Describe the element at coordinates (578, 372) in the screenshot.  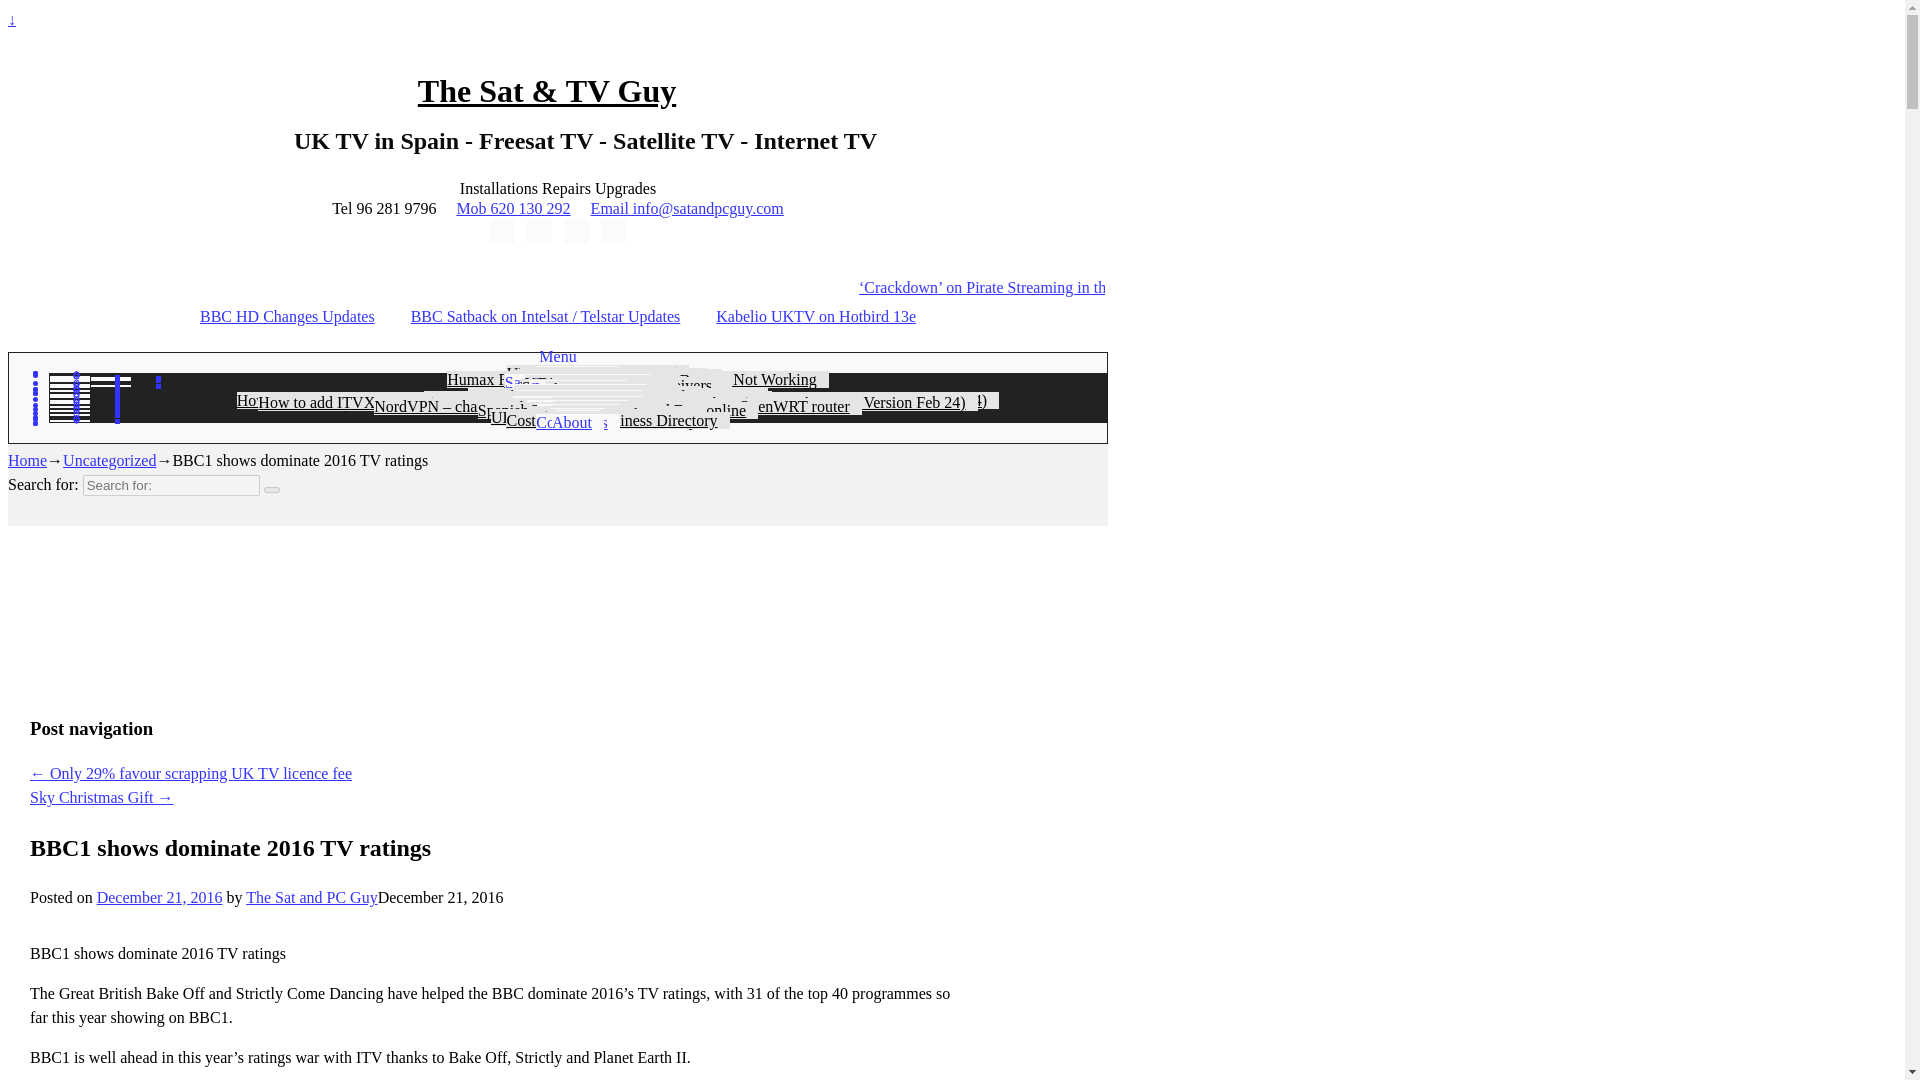
I see `TV News Blog` at that location.